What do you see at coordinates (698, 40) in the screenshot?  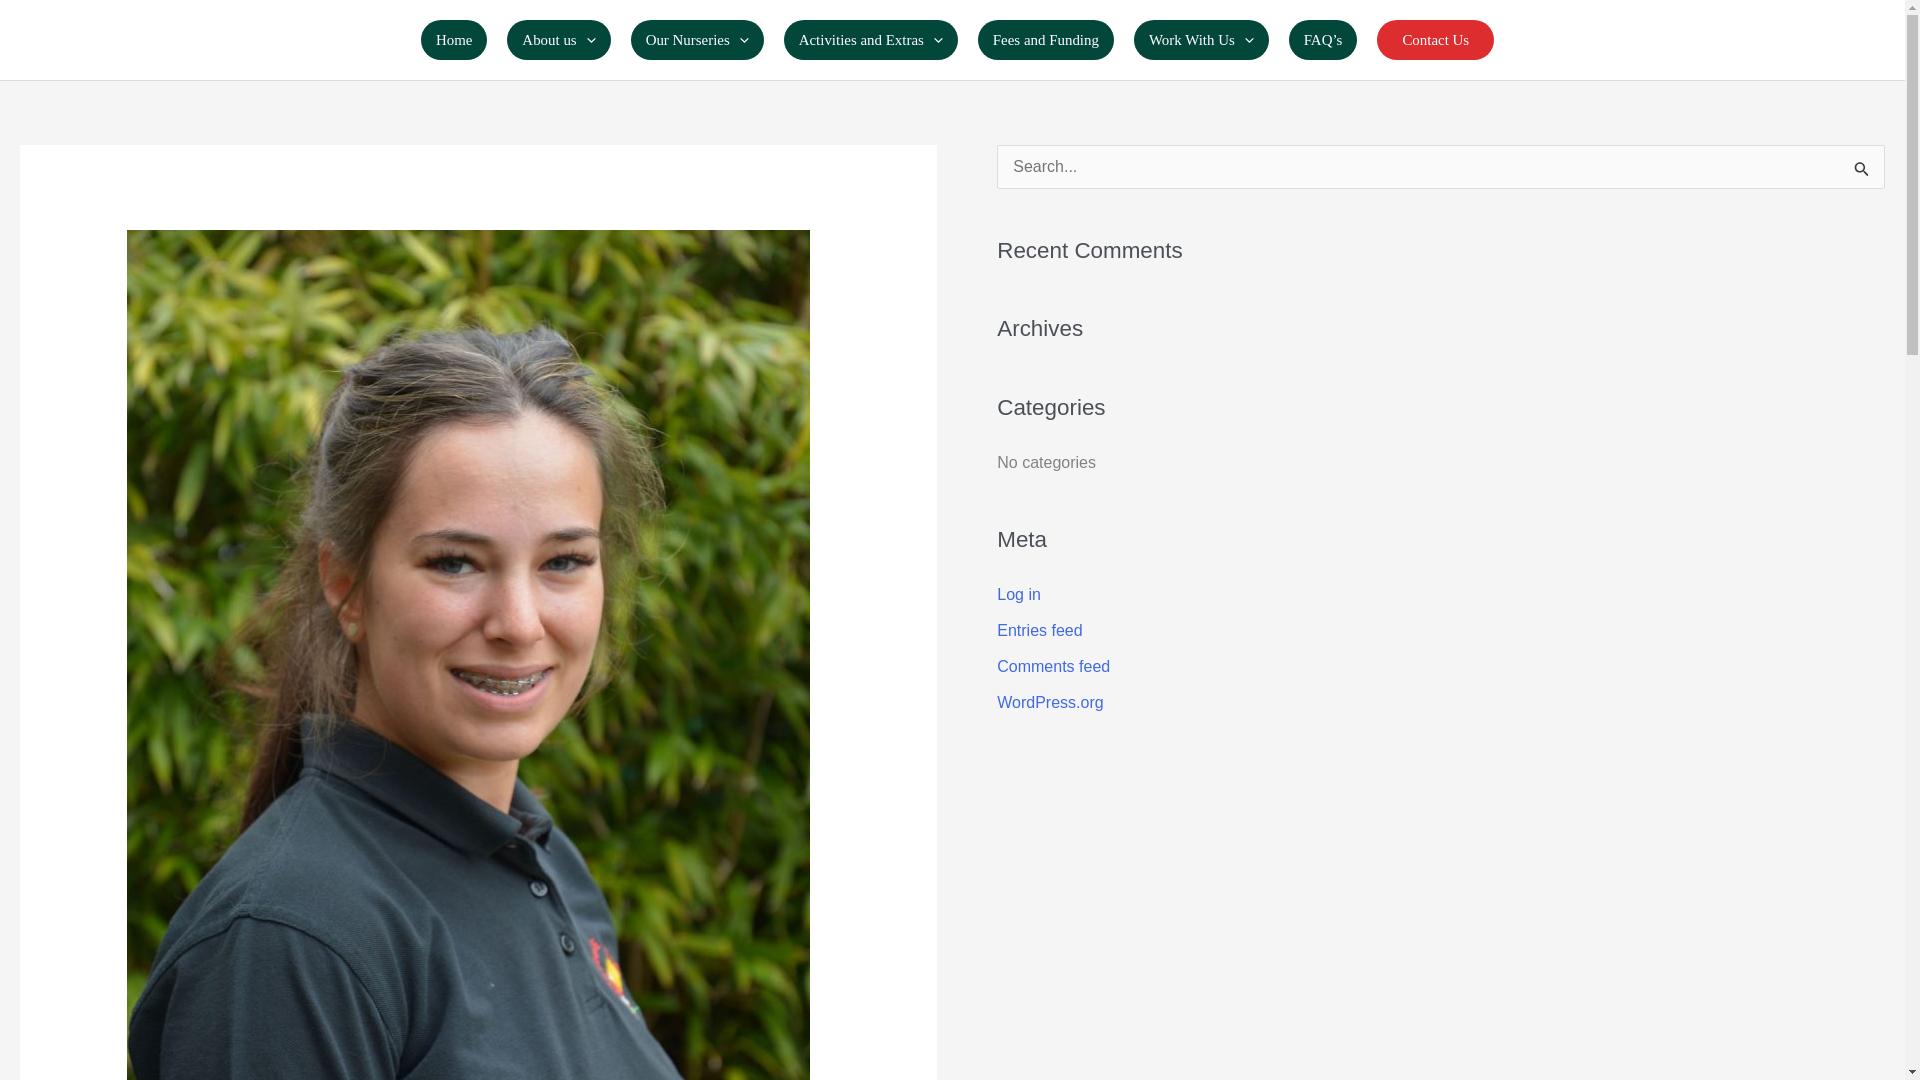 I see `Our Nurseries` at bounding box center [698, 40].